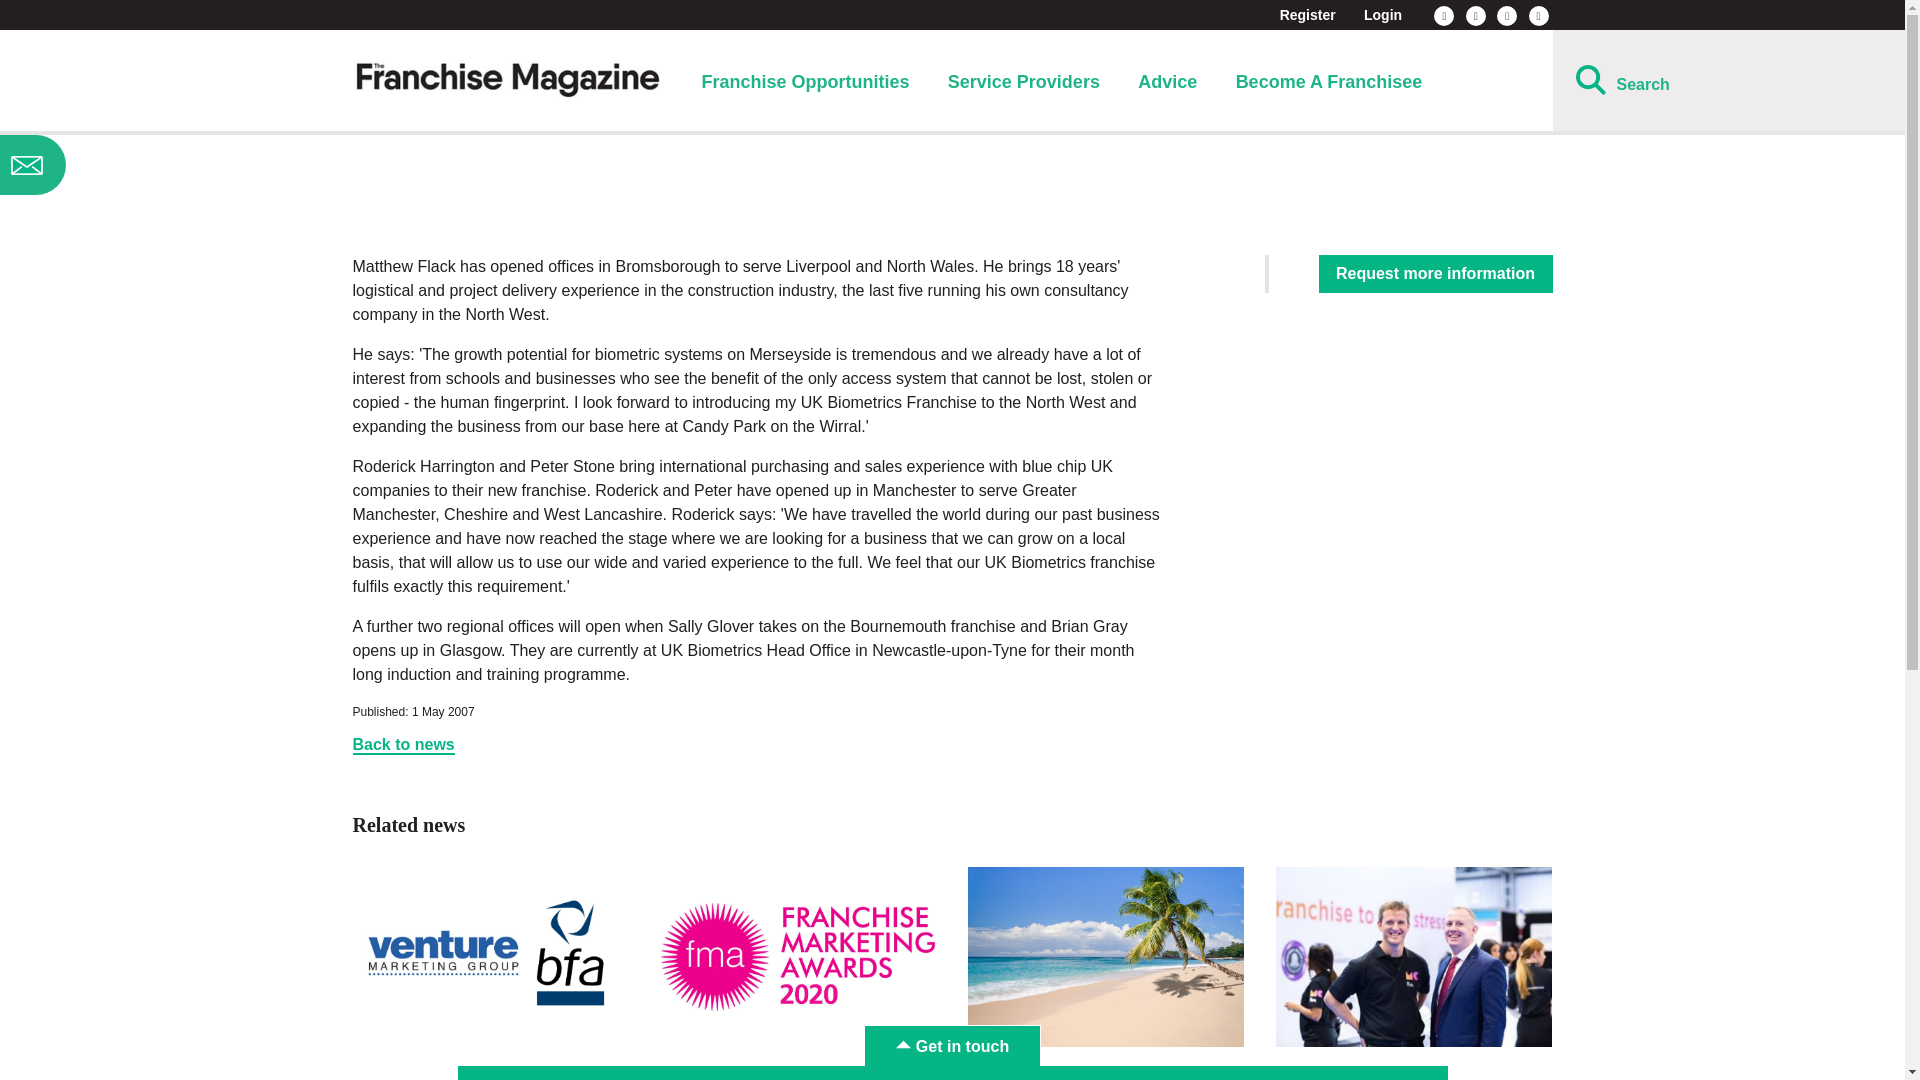 Image resolution: width=1920 pixels, height=1080 pixels. What do you see at coordinates (1329, 82) in the screenshot?
I see `Become A Franchisee` at bounding box center [1329, 82].